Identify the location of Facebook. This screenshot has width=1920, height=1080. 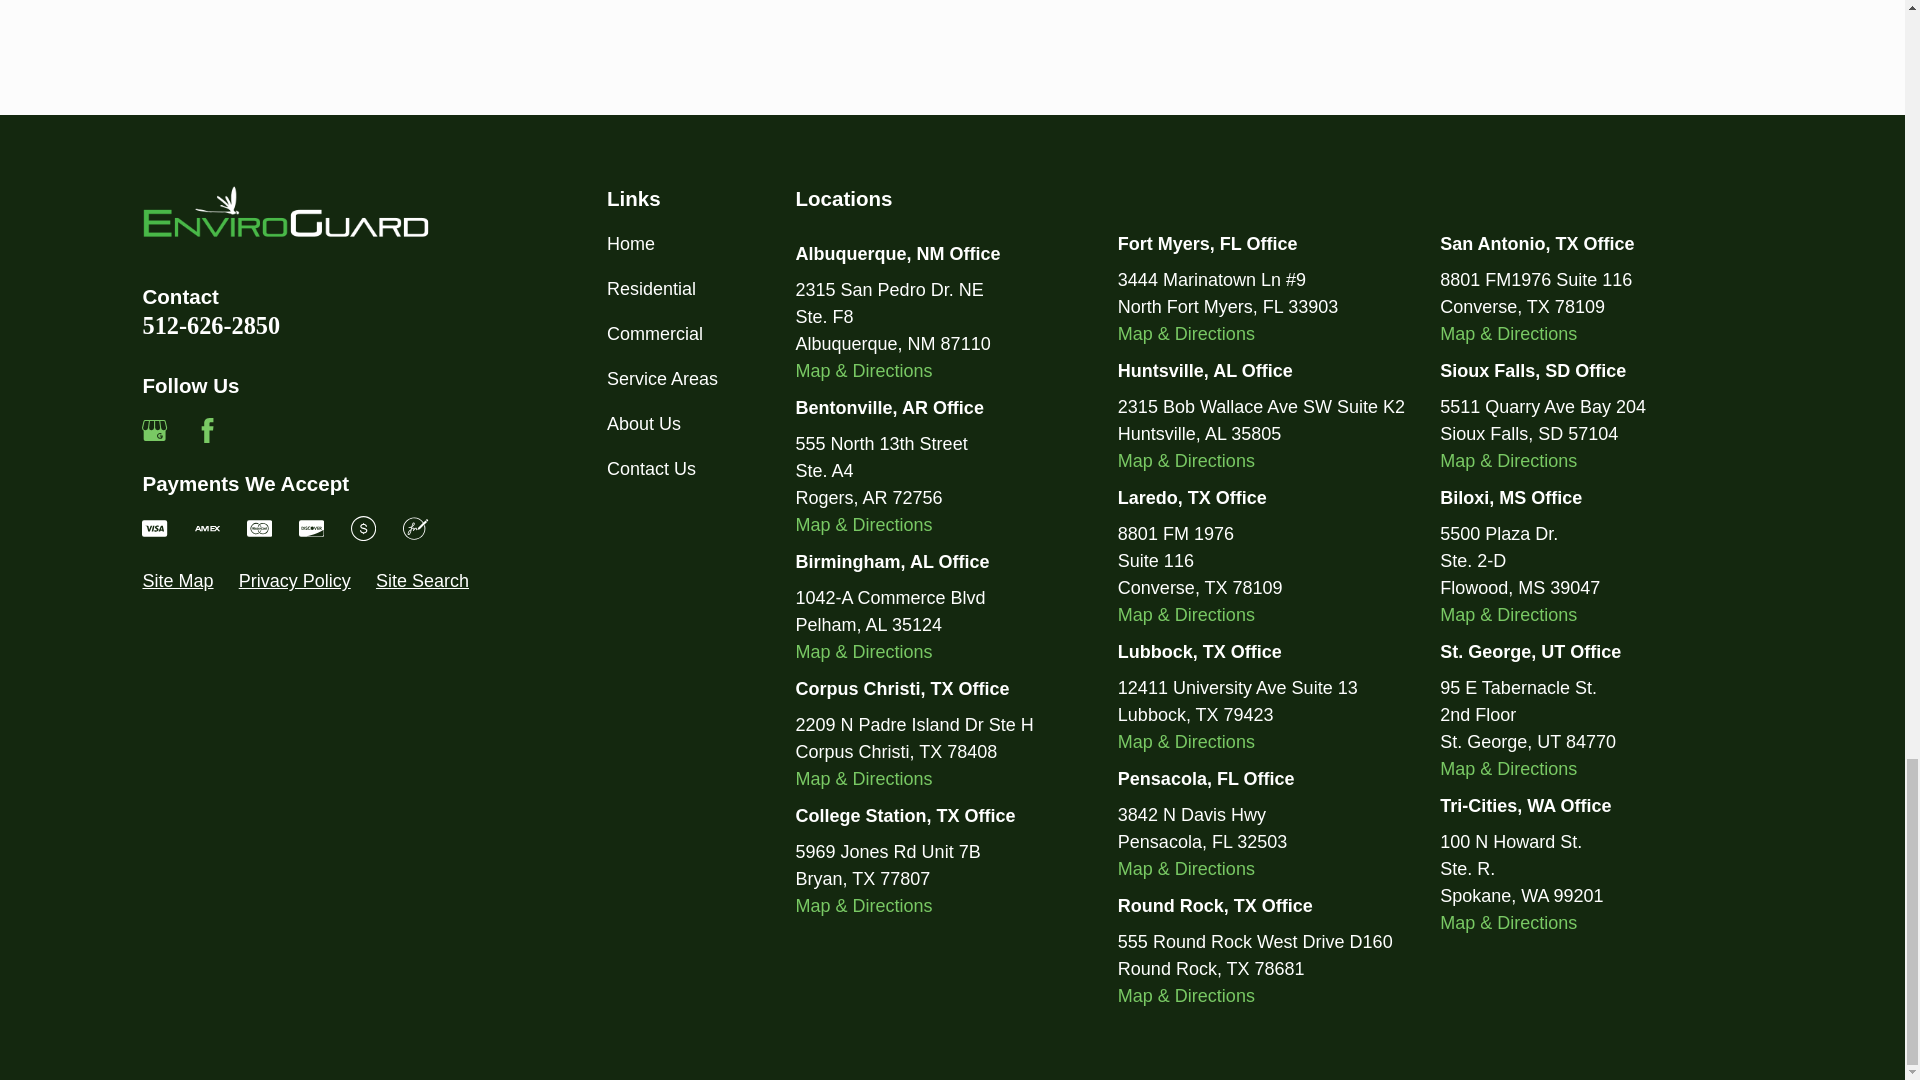
(208, 430).